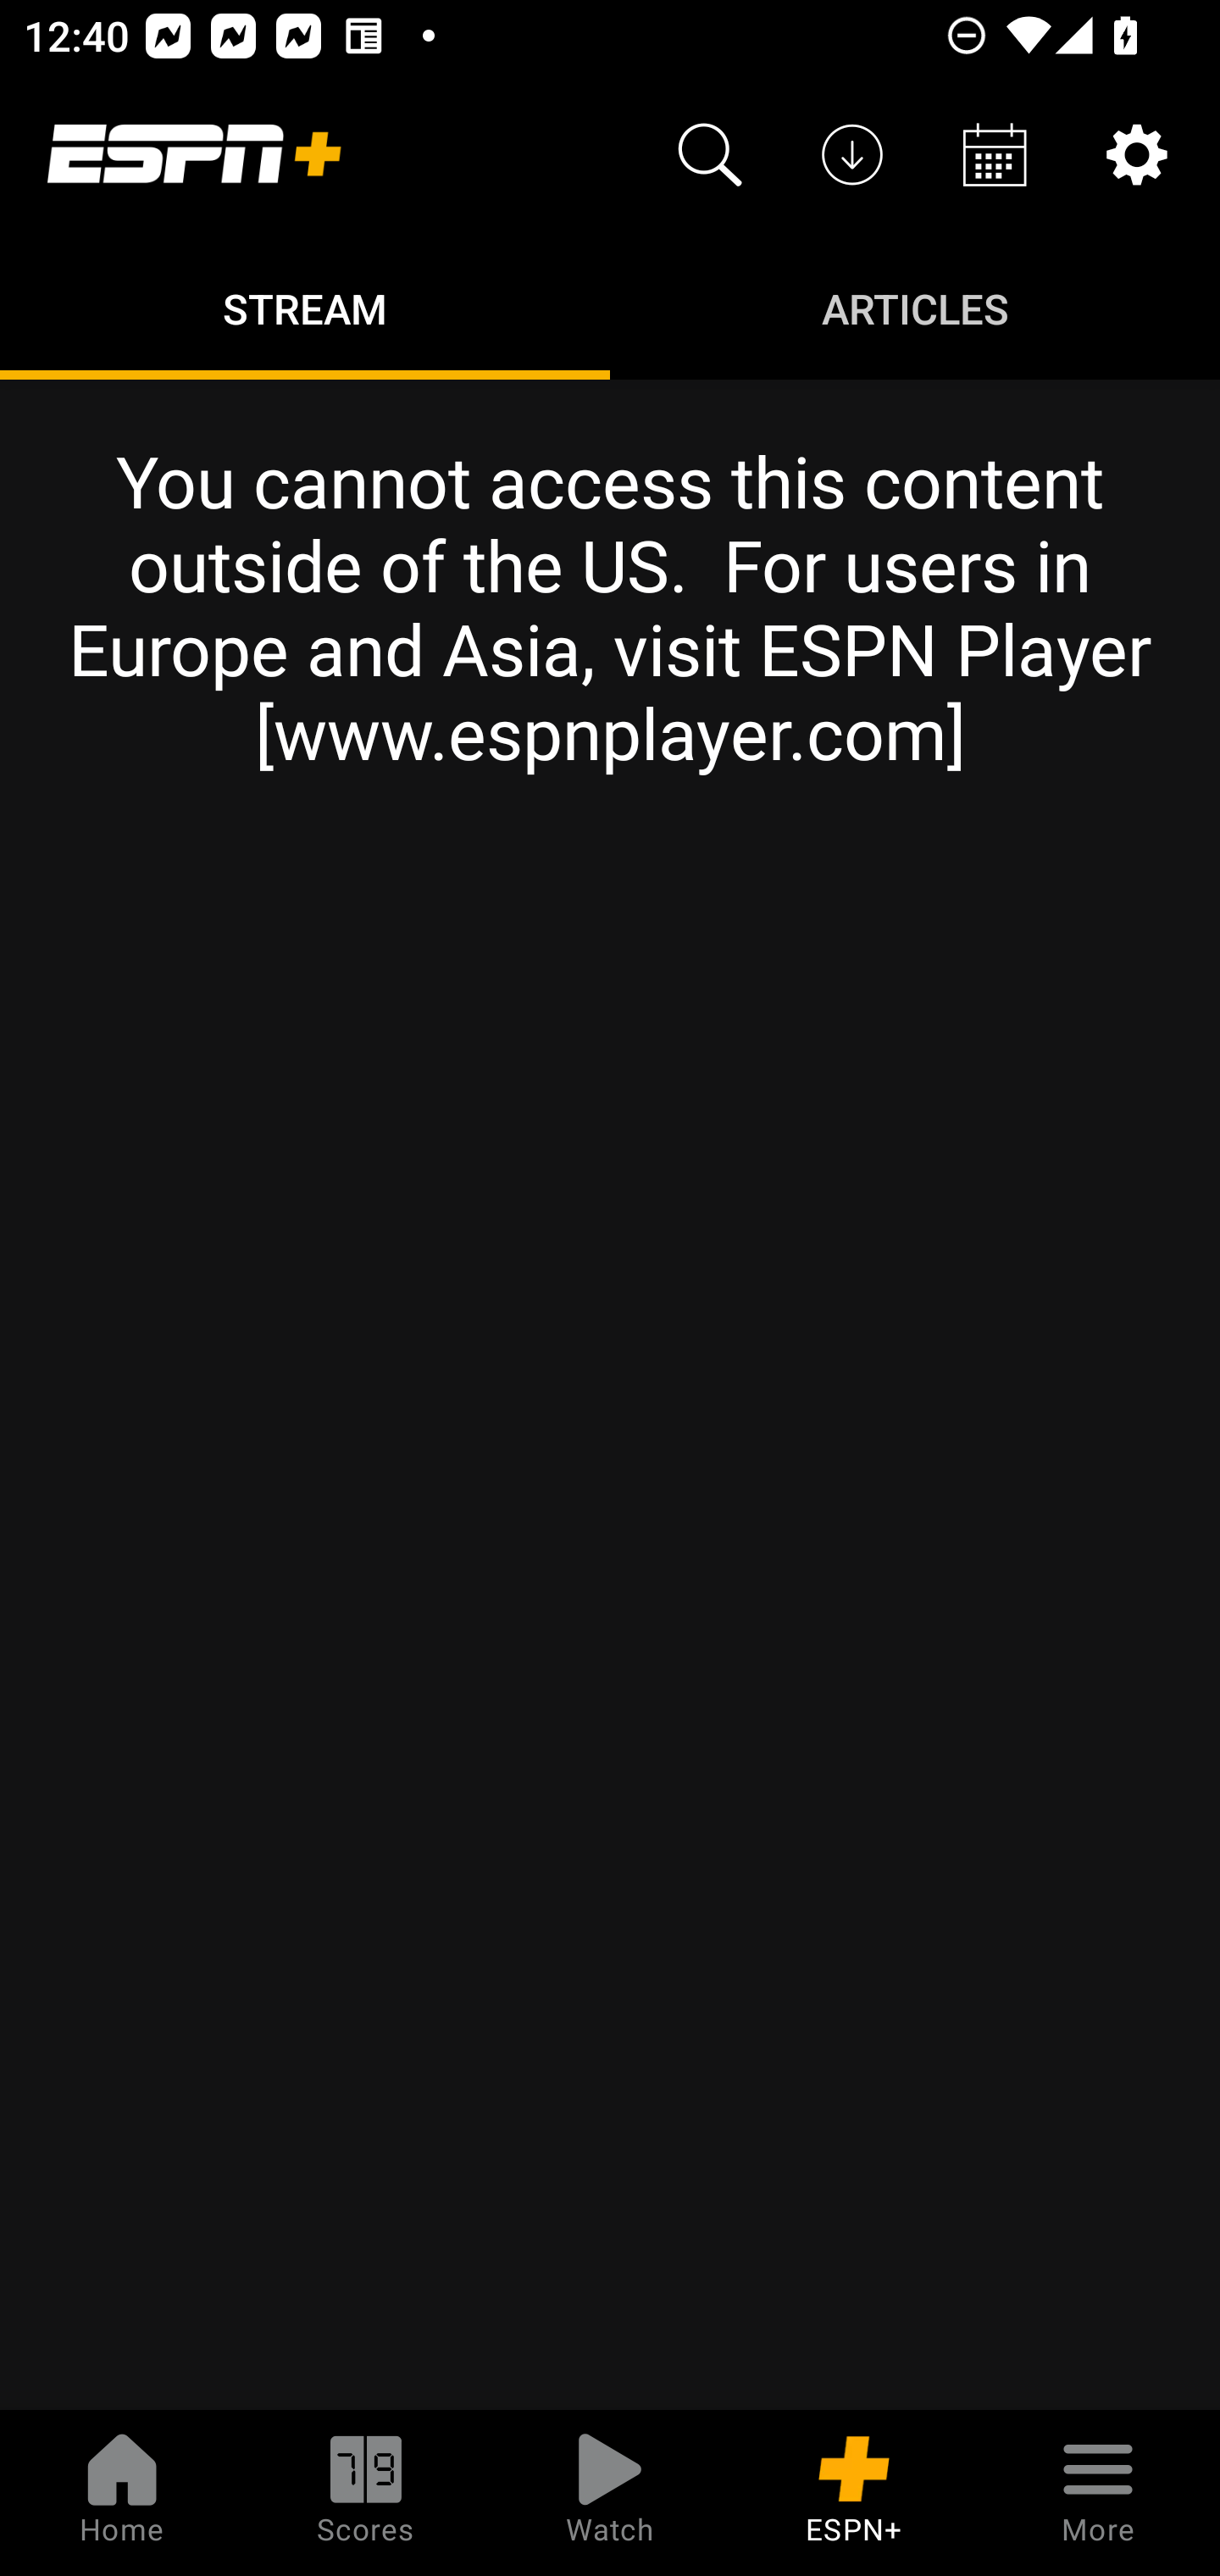  What do you see at coordinates (610, 2493) in the screenshot?
I see `Watch` at bounding box center [610, 2493].